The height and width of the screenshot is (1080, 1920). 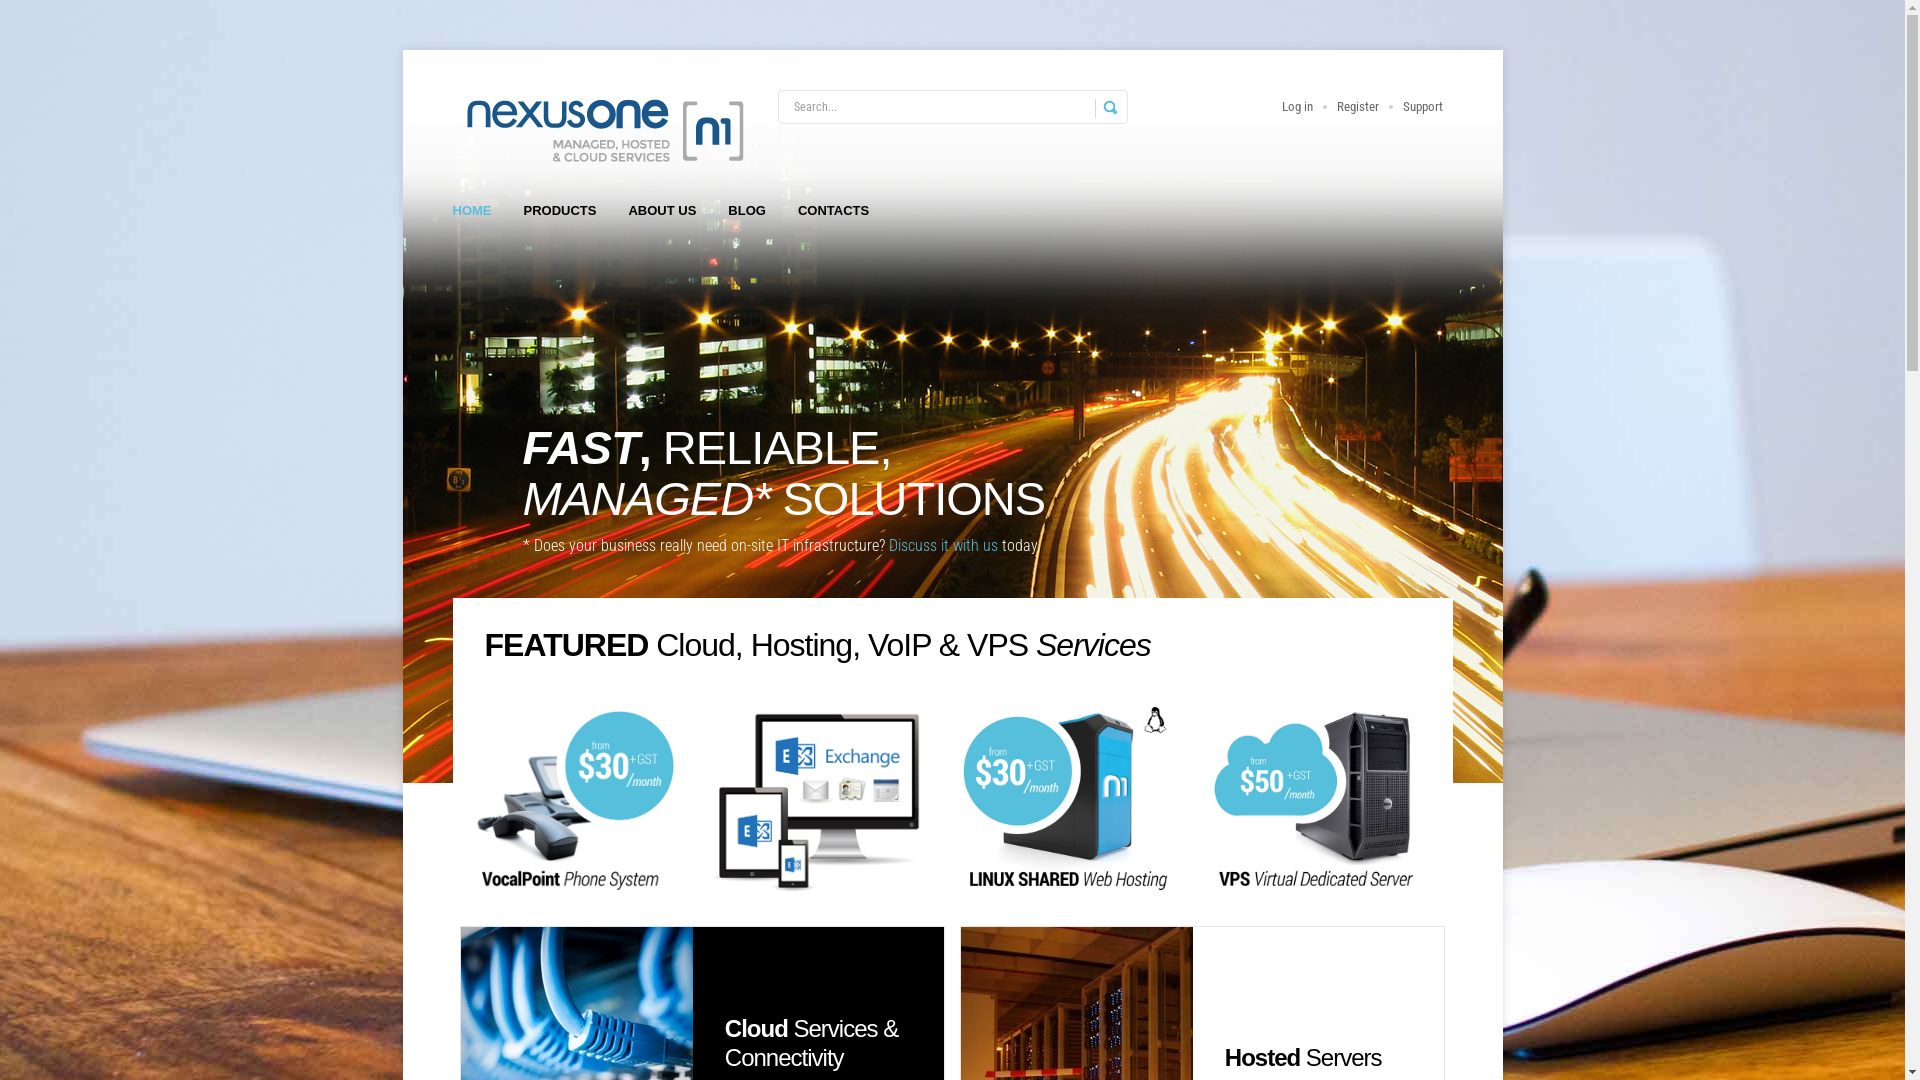 What do you see at coordinates (1357, 106) in the screenshot?
I see `Register` at bounding box center [1357, 106].